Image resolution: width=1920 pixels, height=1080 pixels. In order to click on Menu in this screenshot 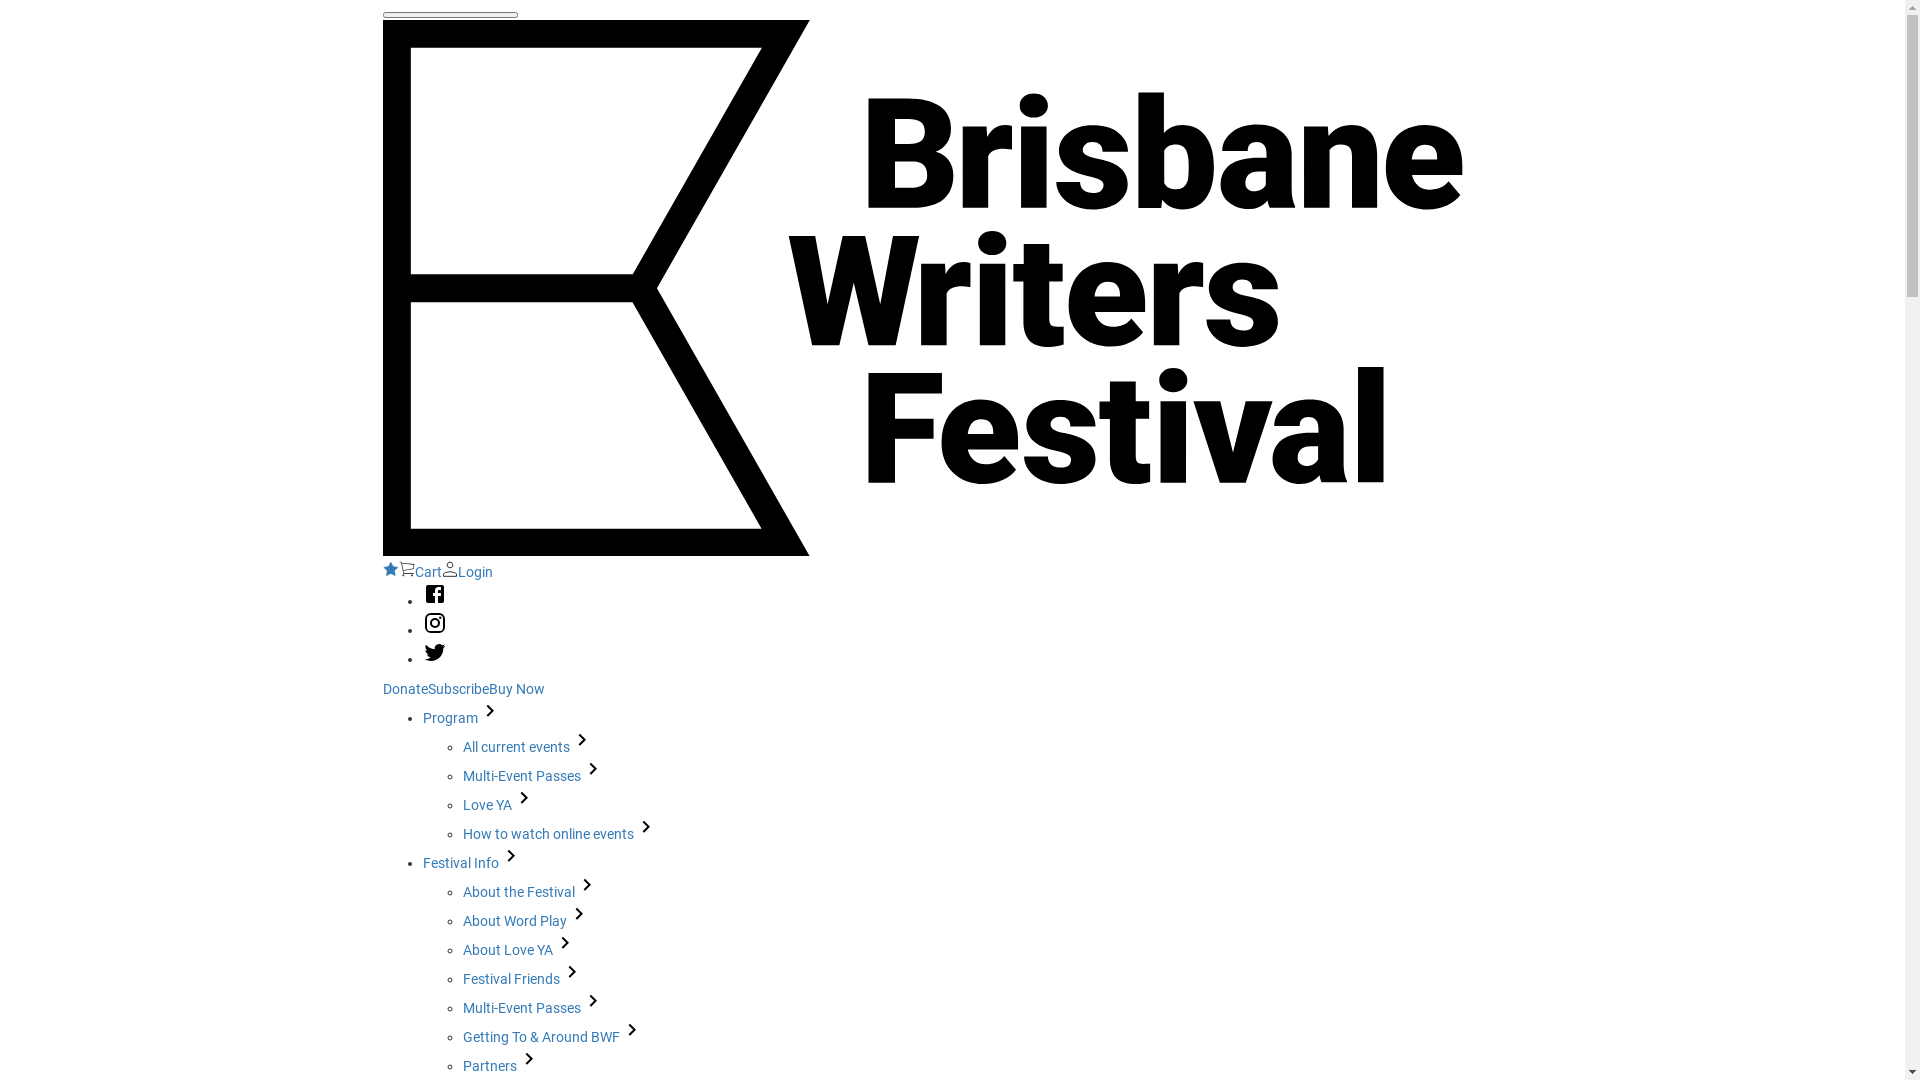, I will do `click(450, 15)`.